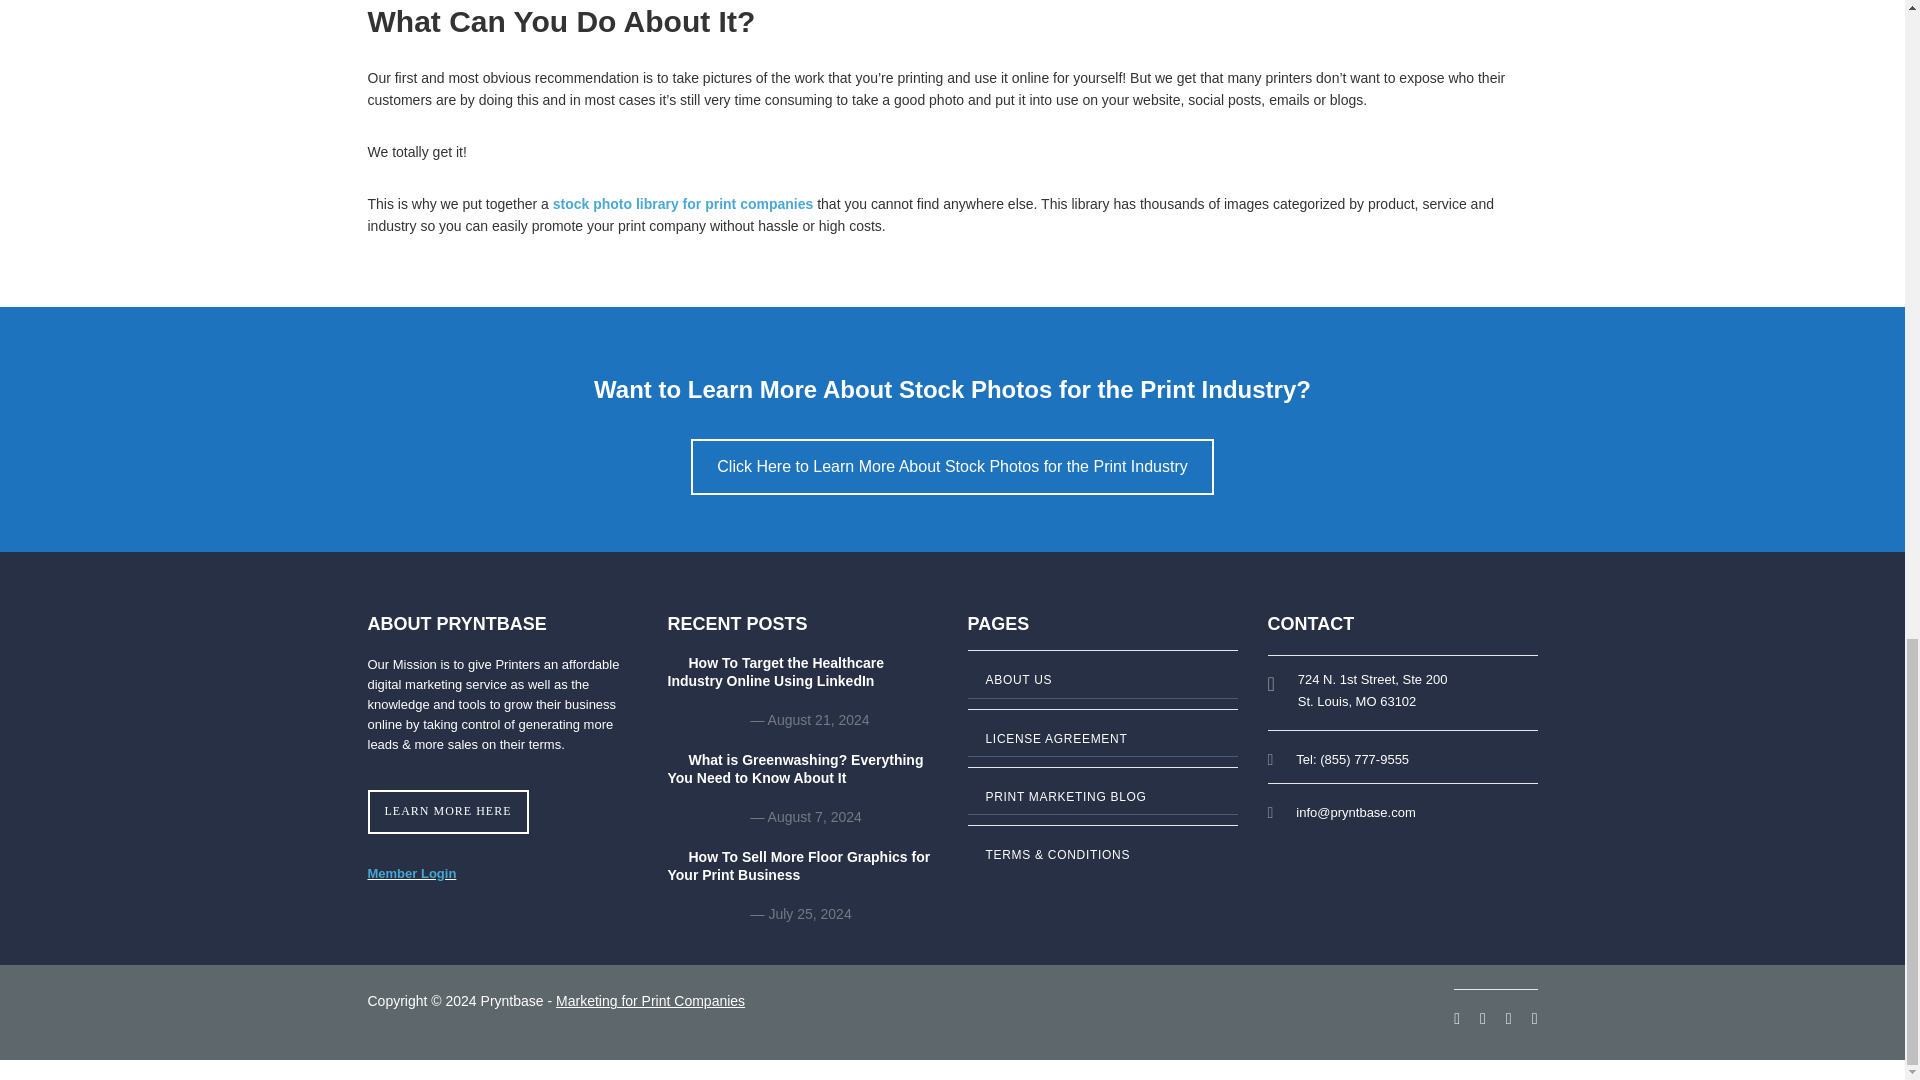 The image size is (1920, 1080). Describe the element at coordinates (1102, 800) in the screenshot. I see `PRINT MARKETING BLOG` at that location.